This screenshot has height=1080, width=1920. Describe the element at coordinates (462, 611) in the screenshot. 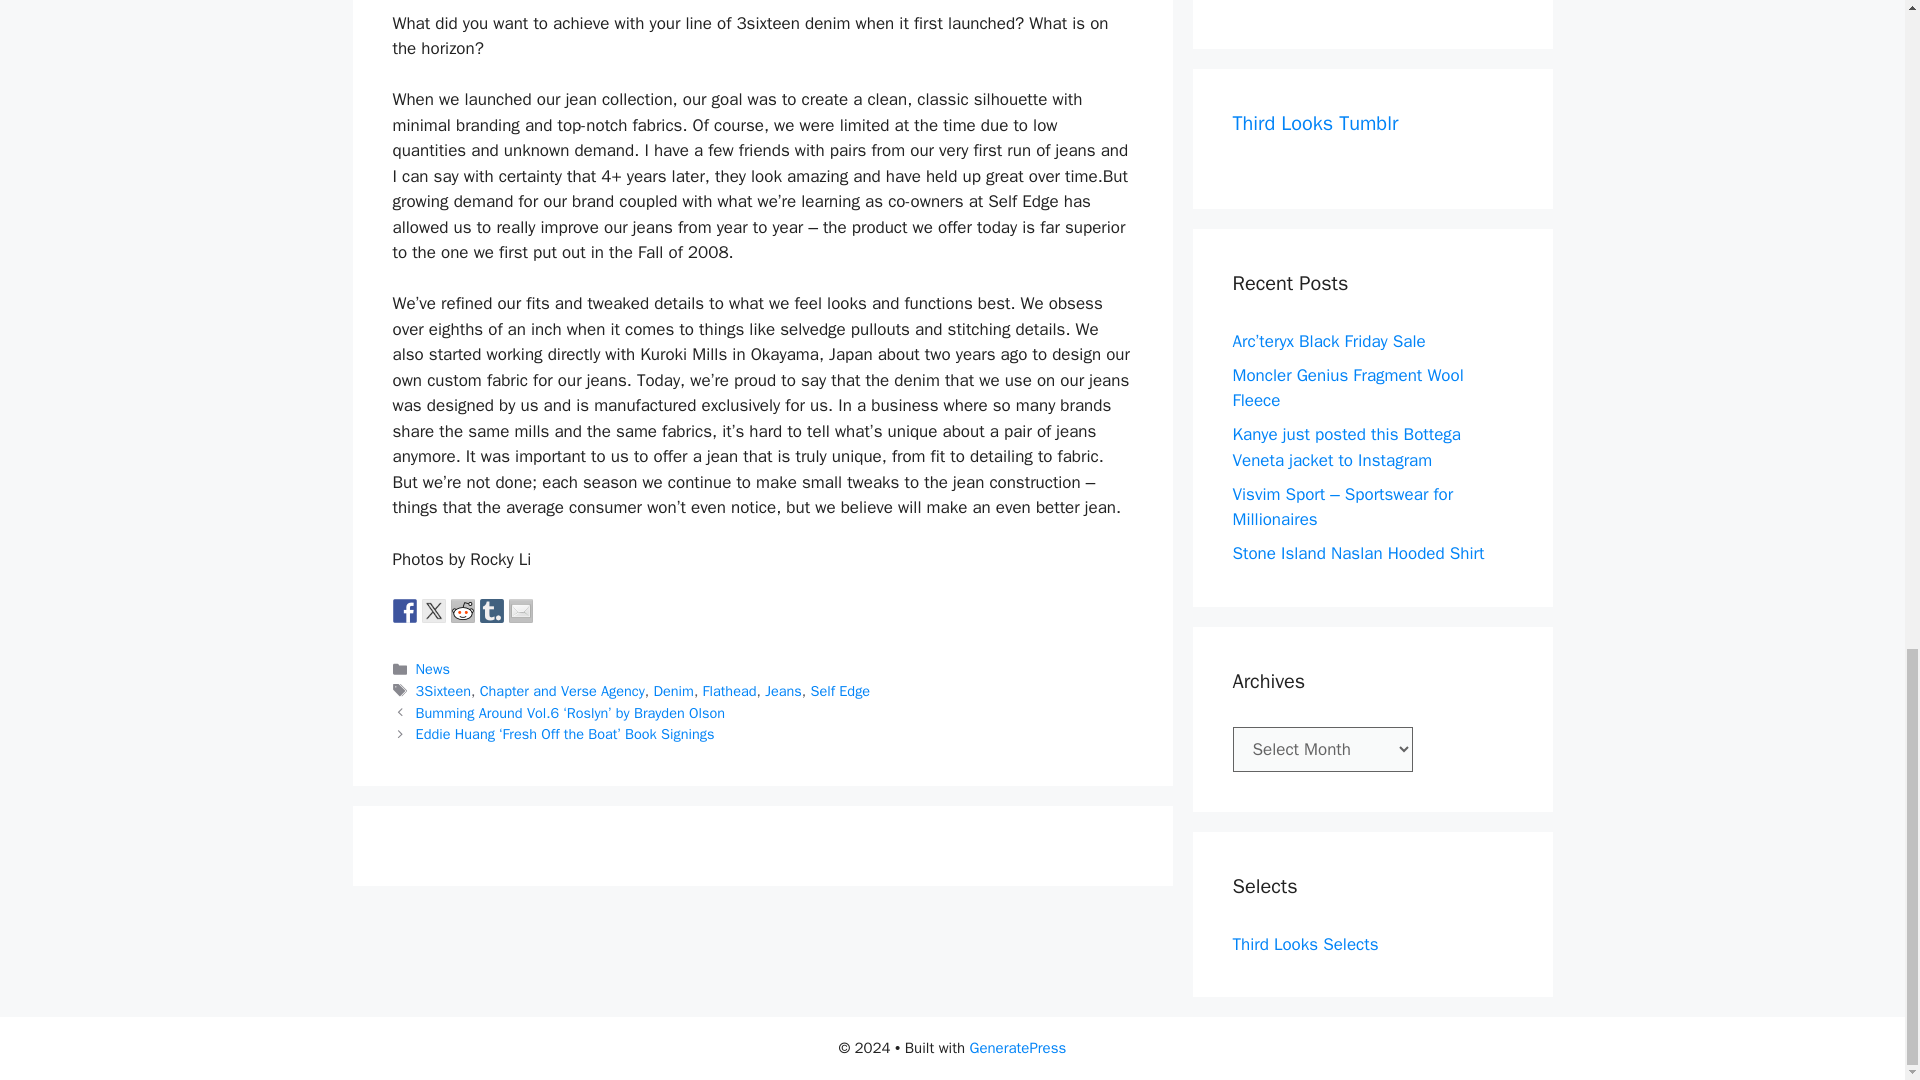

I see `Share on Reddit` at that location.